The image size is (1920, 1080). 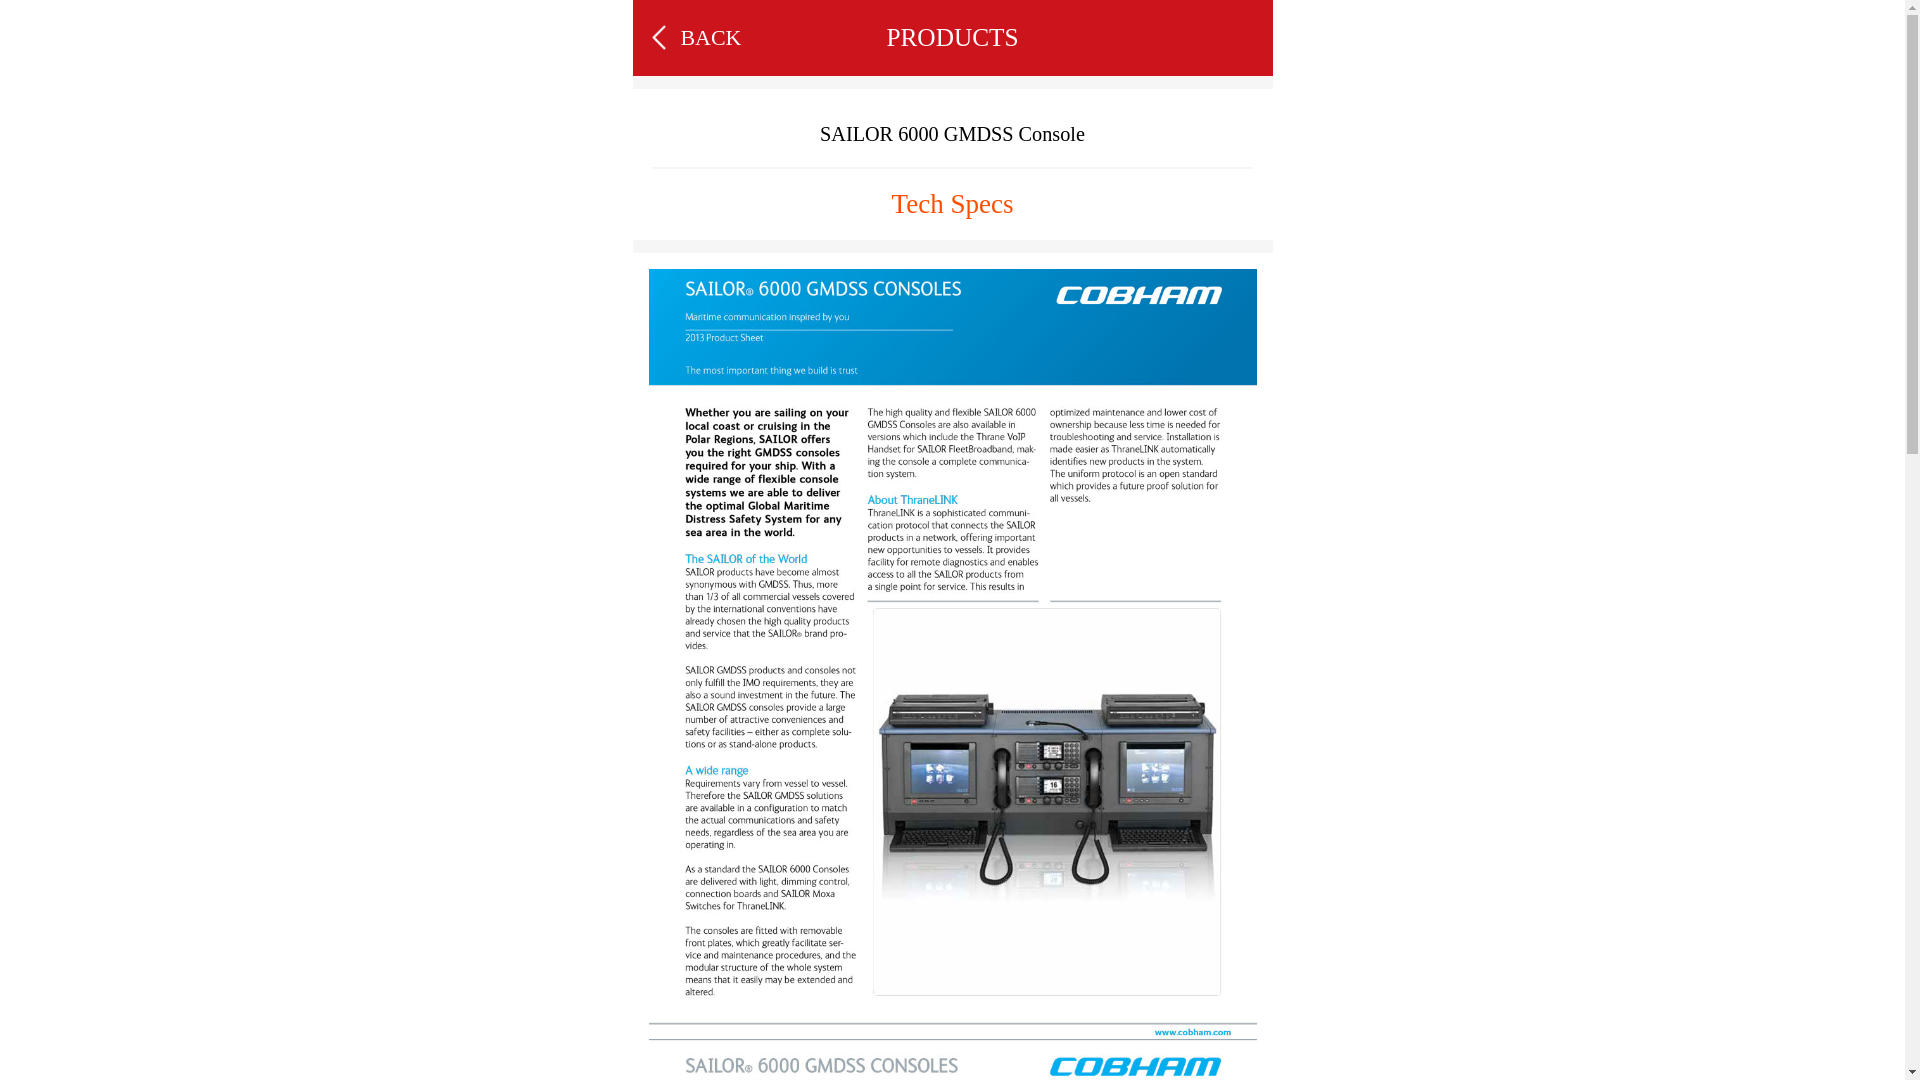 What do you see at coordinates (952, 654) in the screenshot?
I see `01 SAILOR 6000 GMDSS Console` at bounding box center [952, 654].